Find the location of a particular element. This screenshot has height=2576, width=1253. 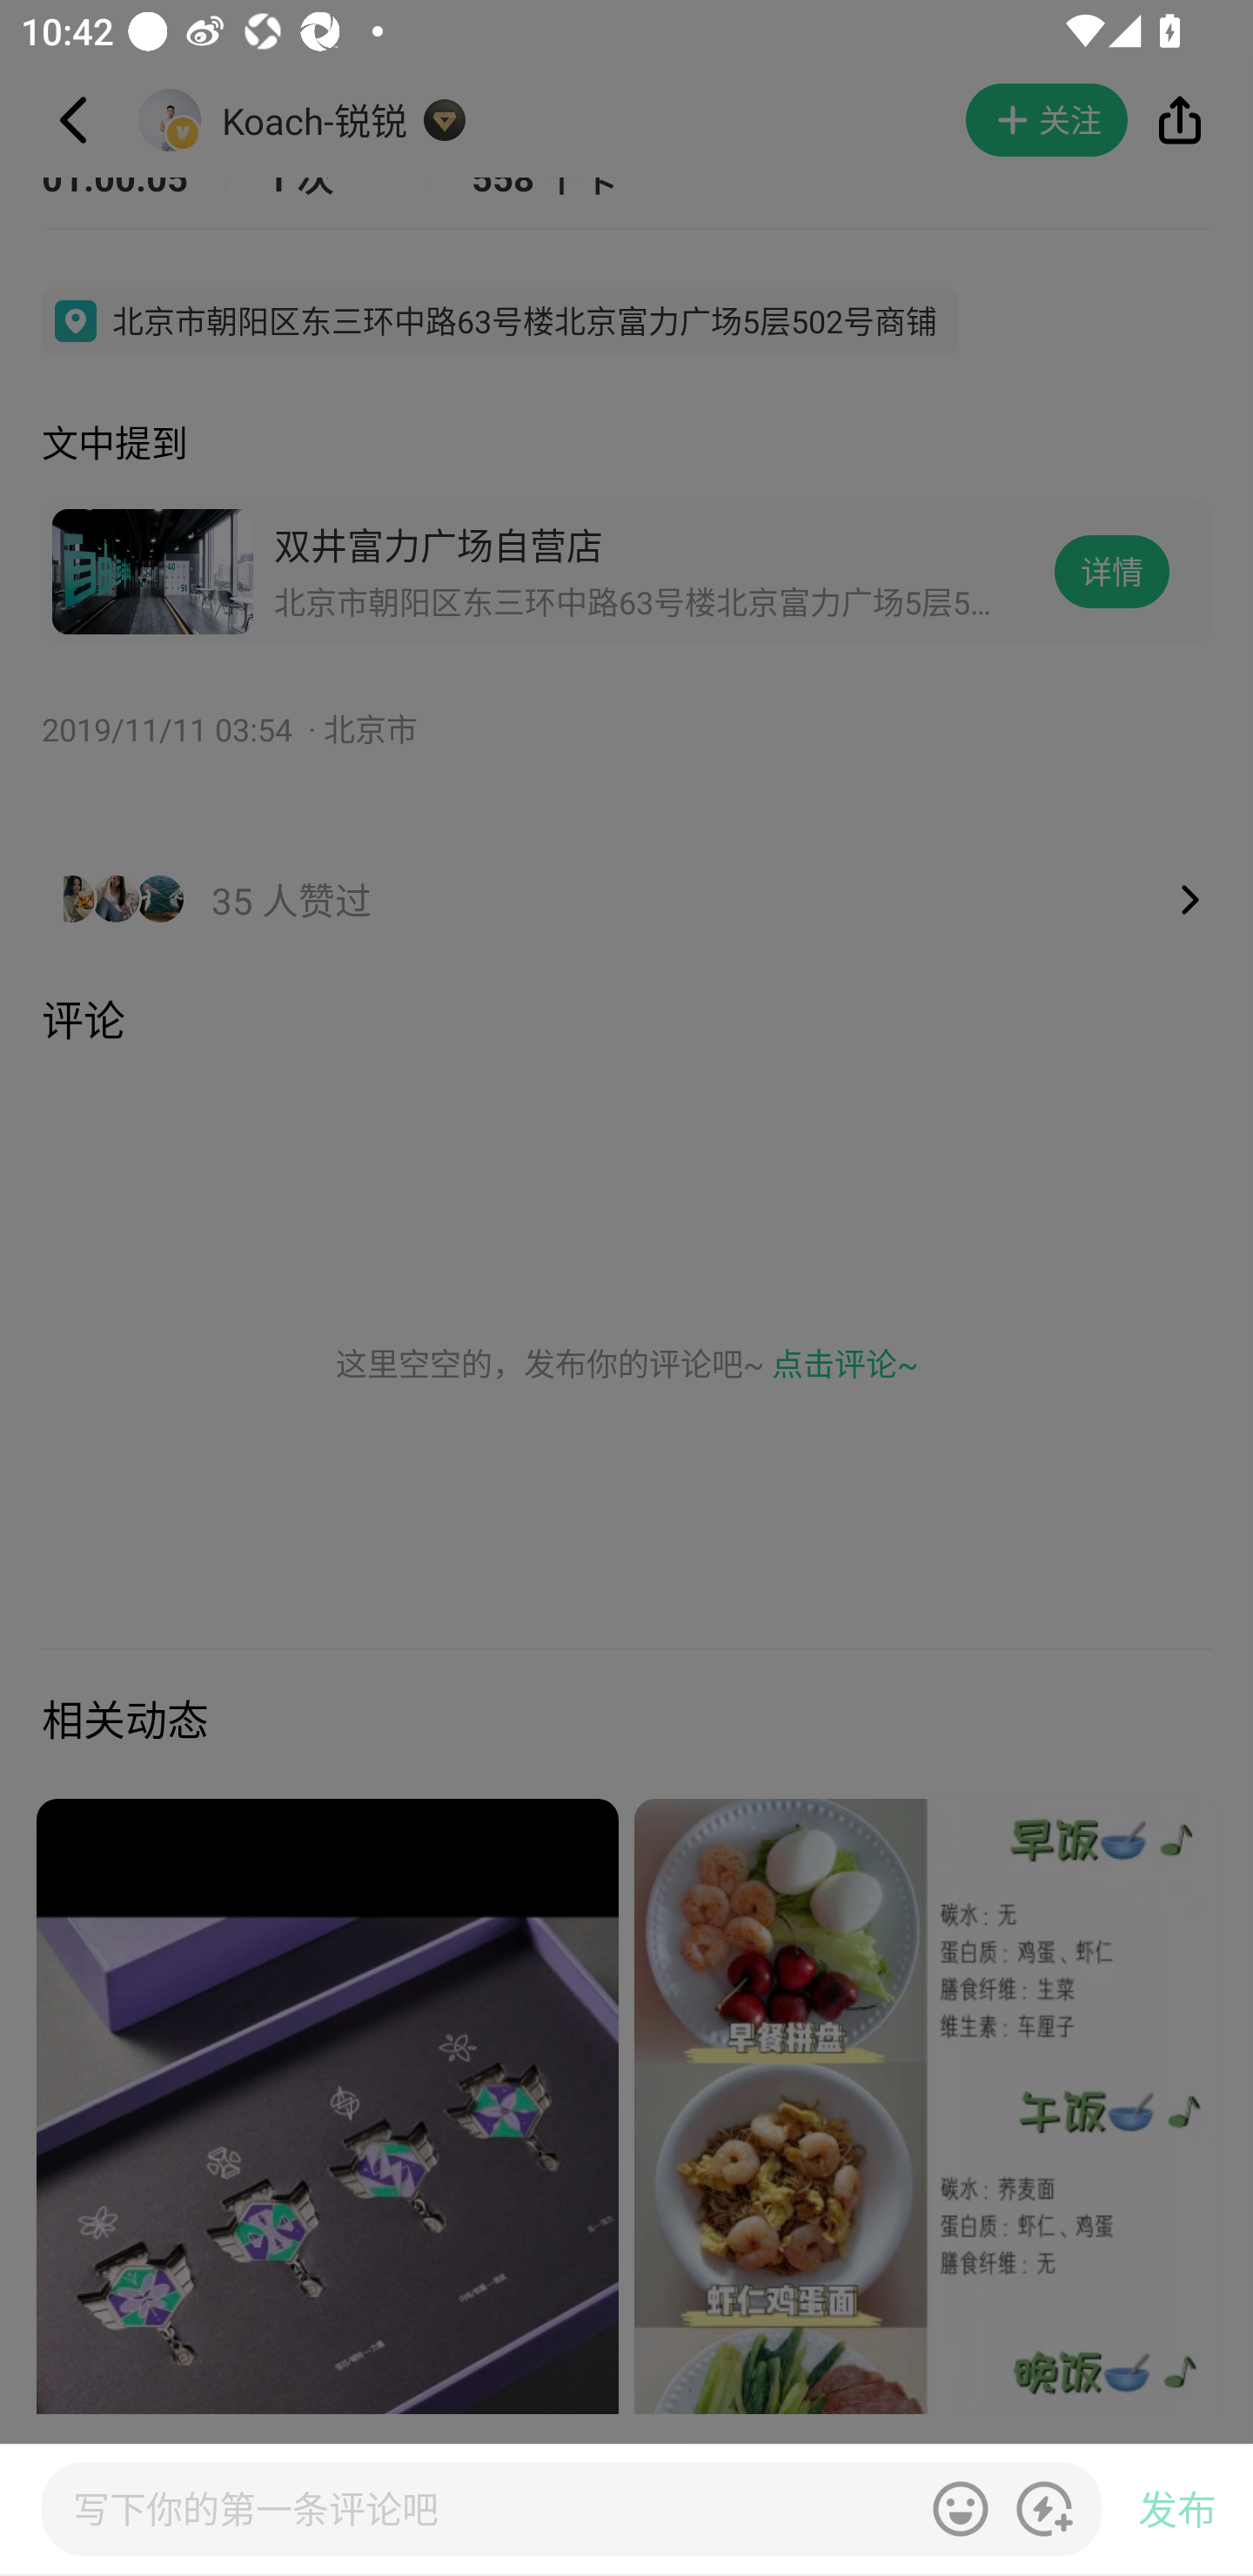

发布 is located at coordinates (1176, 2510).